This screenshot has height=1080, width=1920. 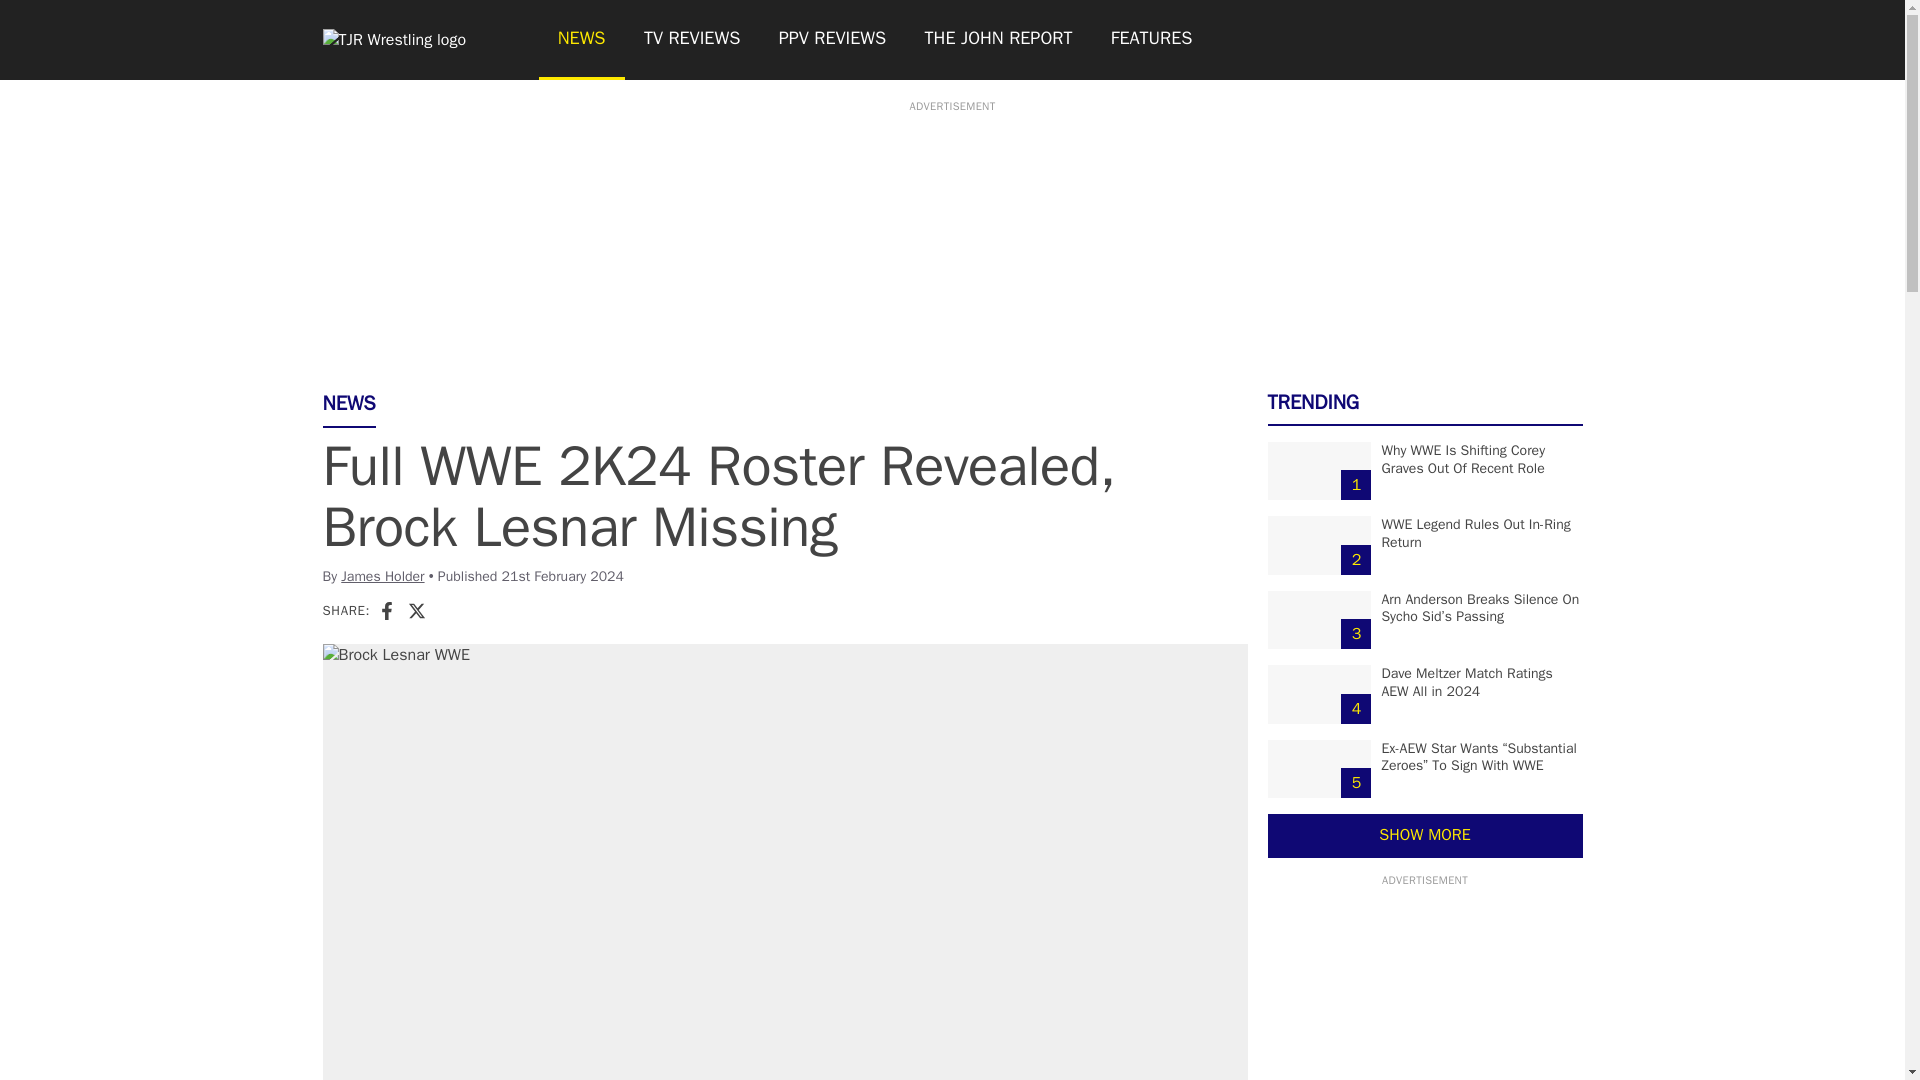 What do you see at coordinates (997, 40) in the screenshot?
I see `THE JOHN REPORT` at bounding box center [997, 40].